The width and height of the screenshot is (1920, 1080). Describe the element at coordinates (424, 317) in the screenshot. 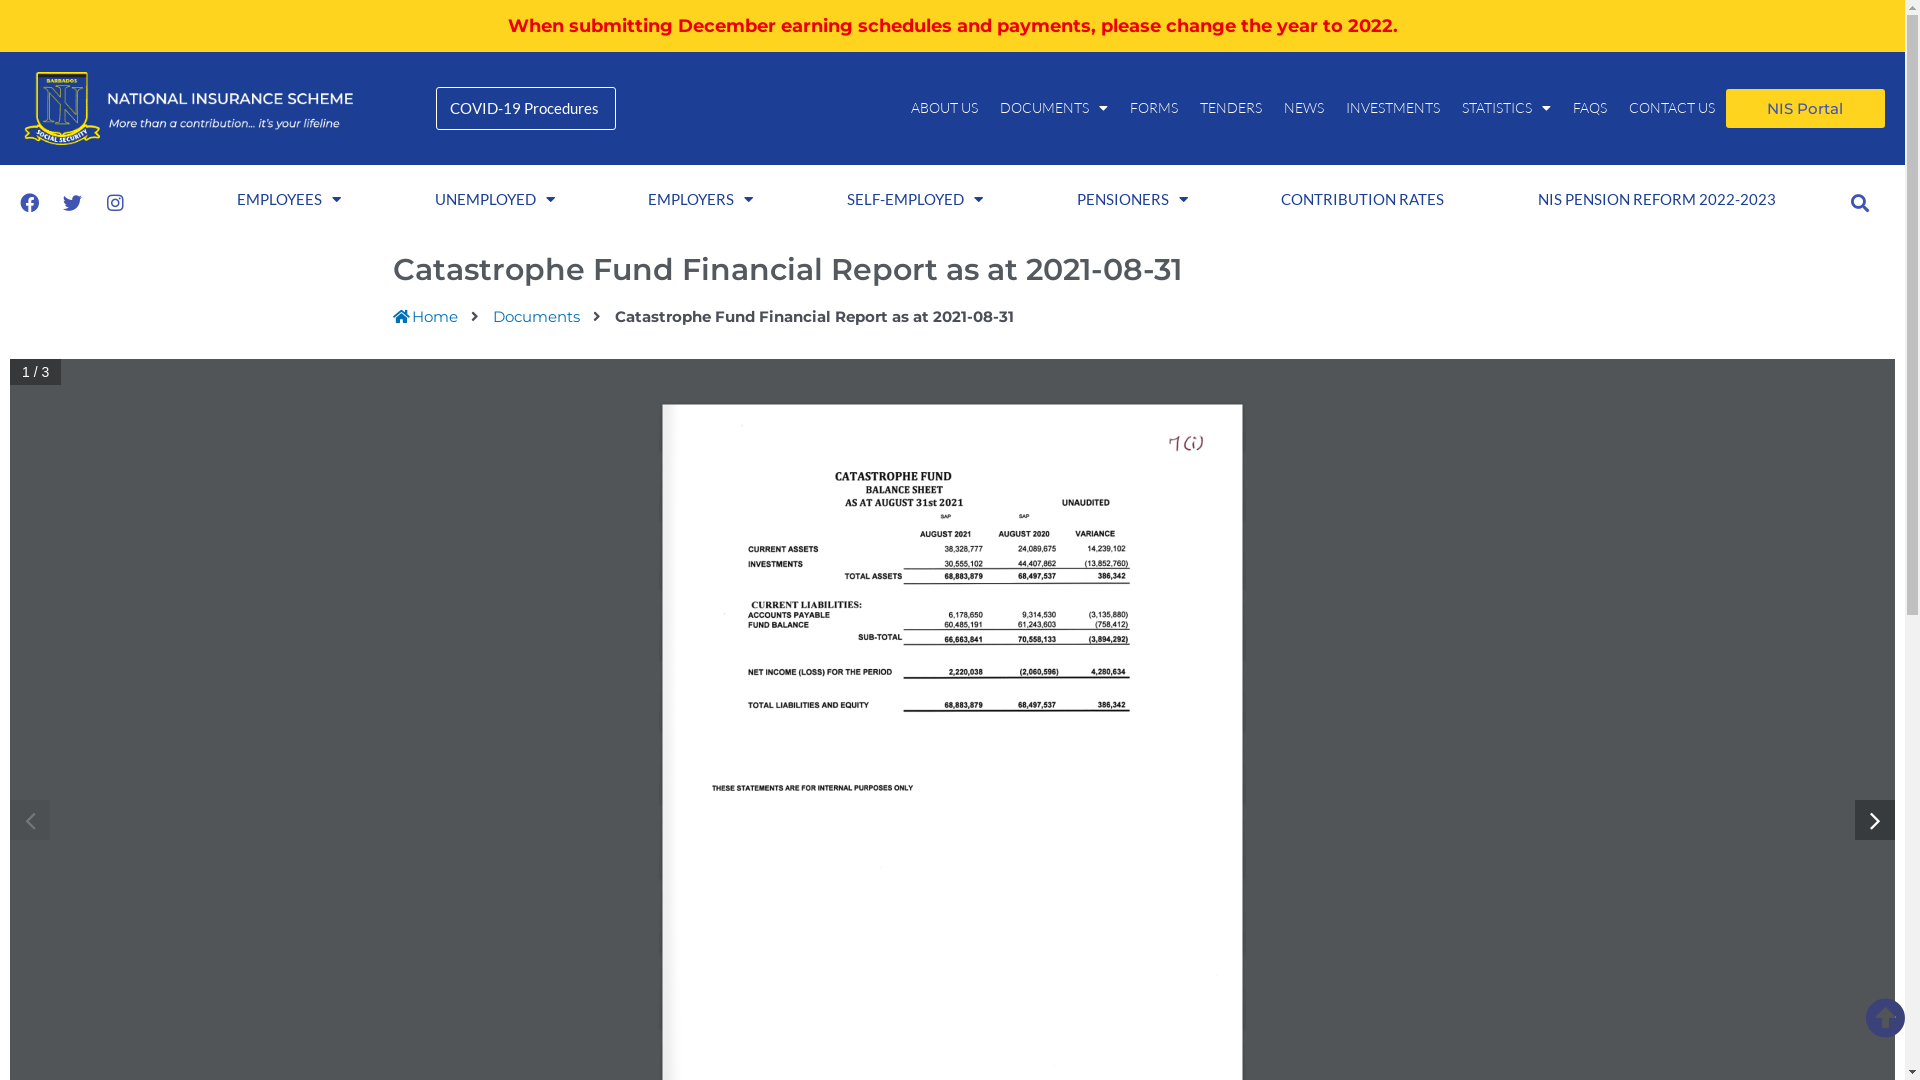

I see `Home` at that location.